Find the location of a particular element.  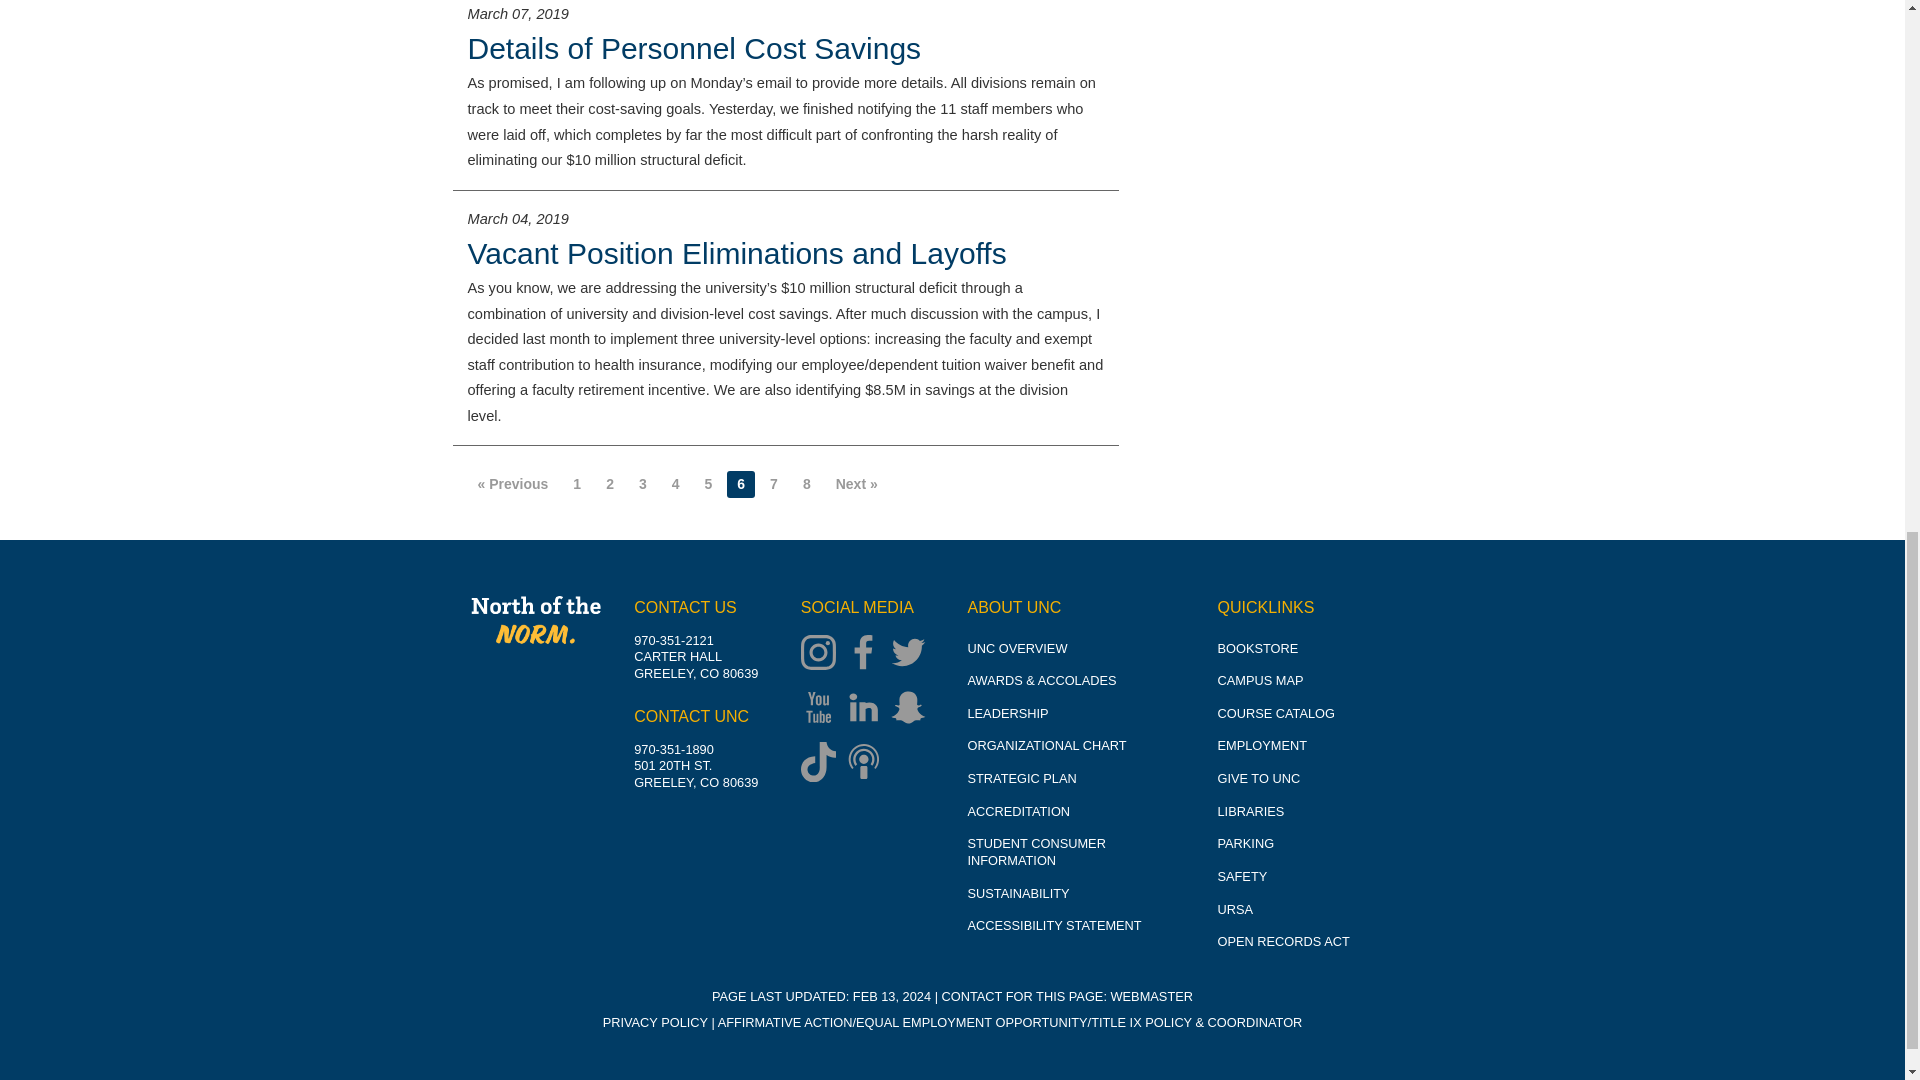

YouTube is located at coordinates (823, 709).